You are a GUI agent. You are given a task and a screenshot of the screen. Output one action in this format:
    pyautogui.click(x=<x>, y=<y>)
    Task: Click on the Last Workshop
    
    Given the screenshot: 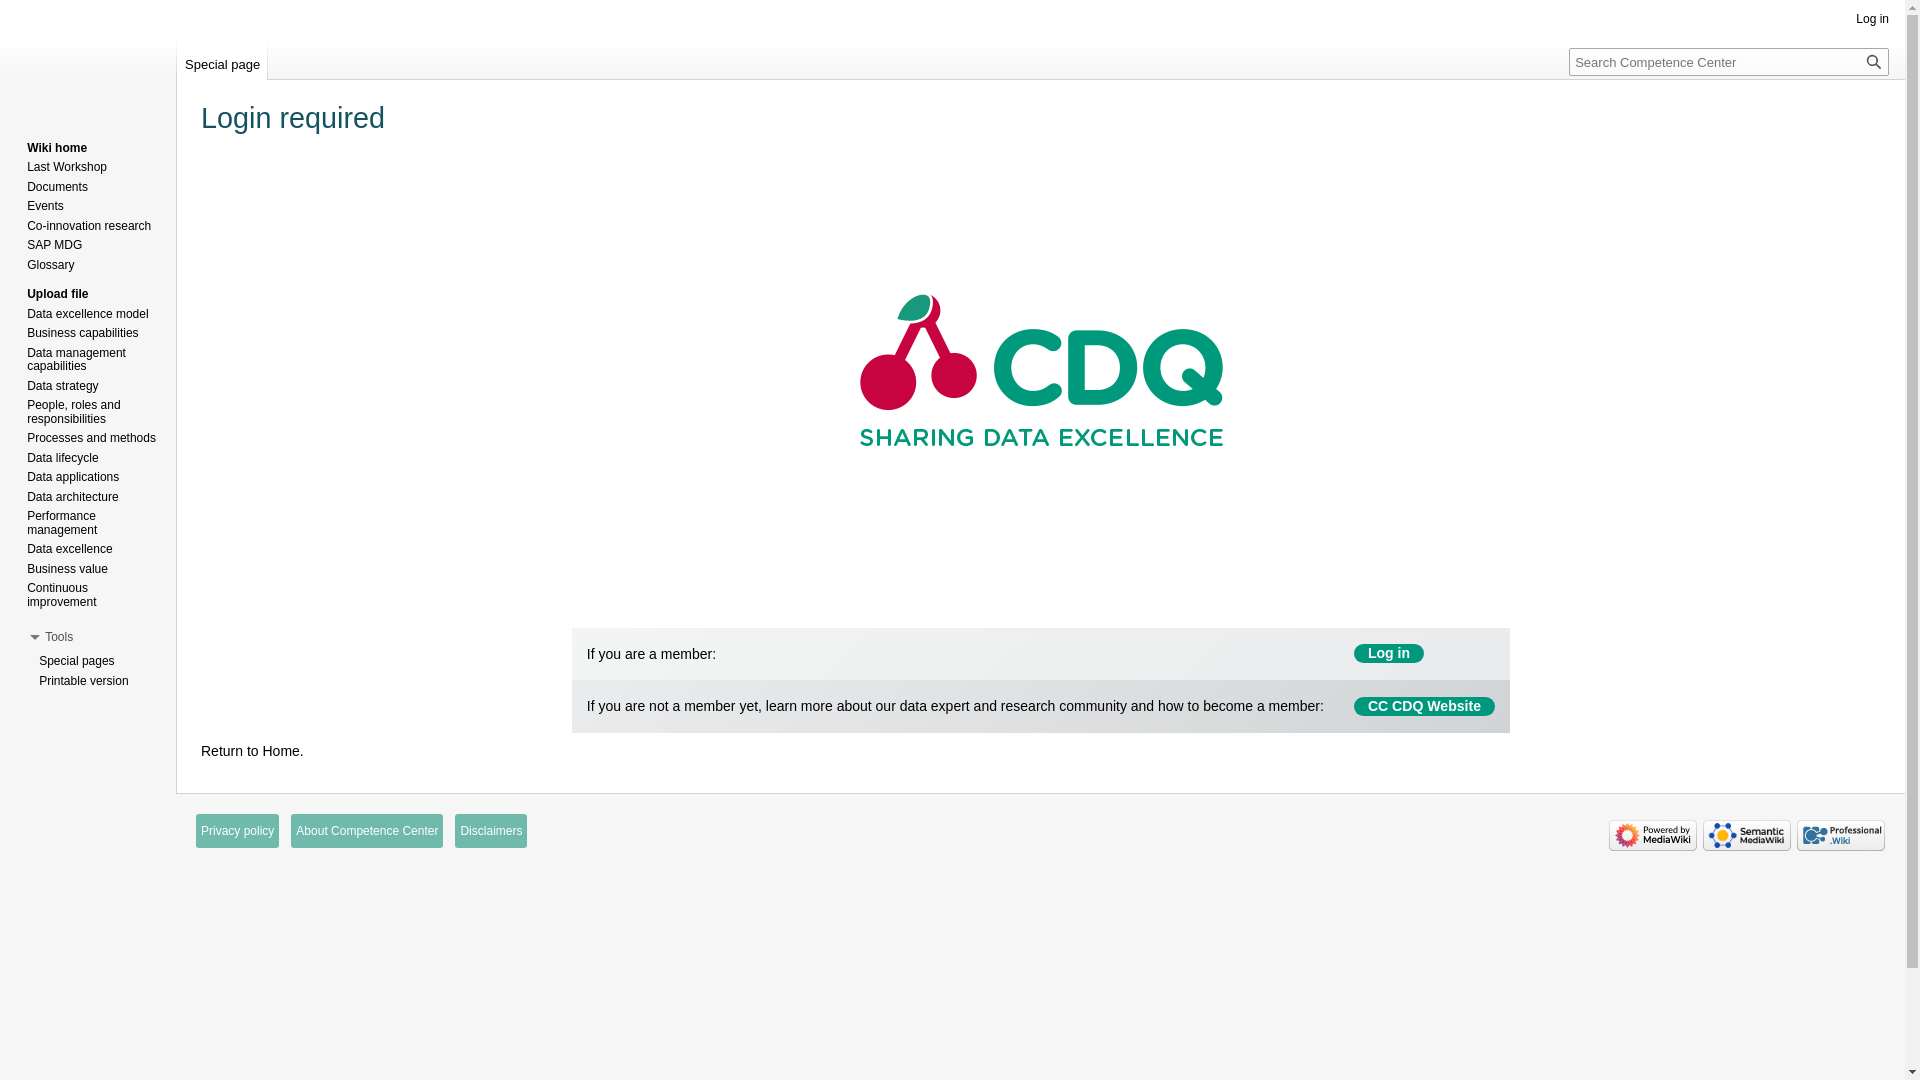 What is the action you would take?
    pyautogui.click(x=67, y=167)
    